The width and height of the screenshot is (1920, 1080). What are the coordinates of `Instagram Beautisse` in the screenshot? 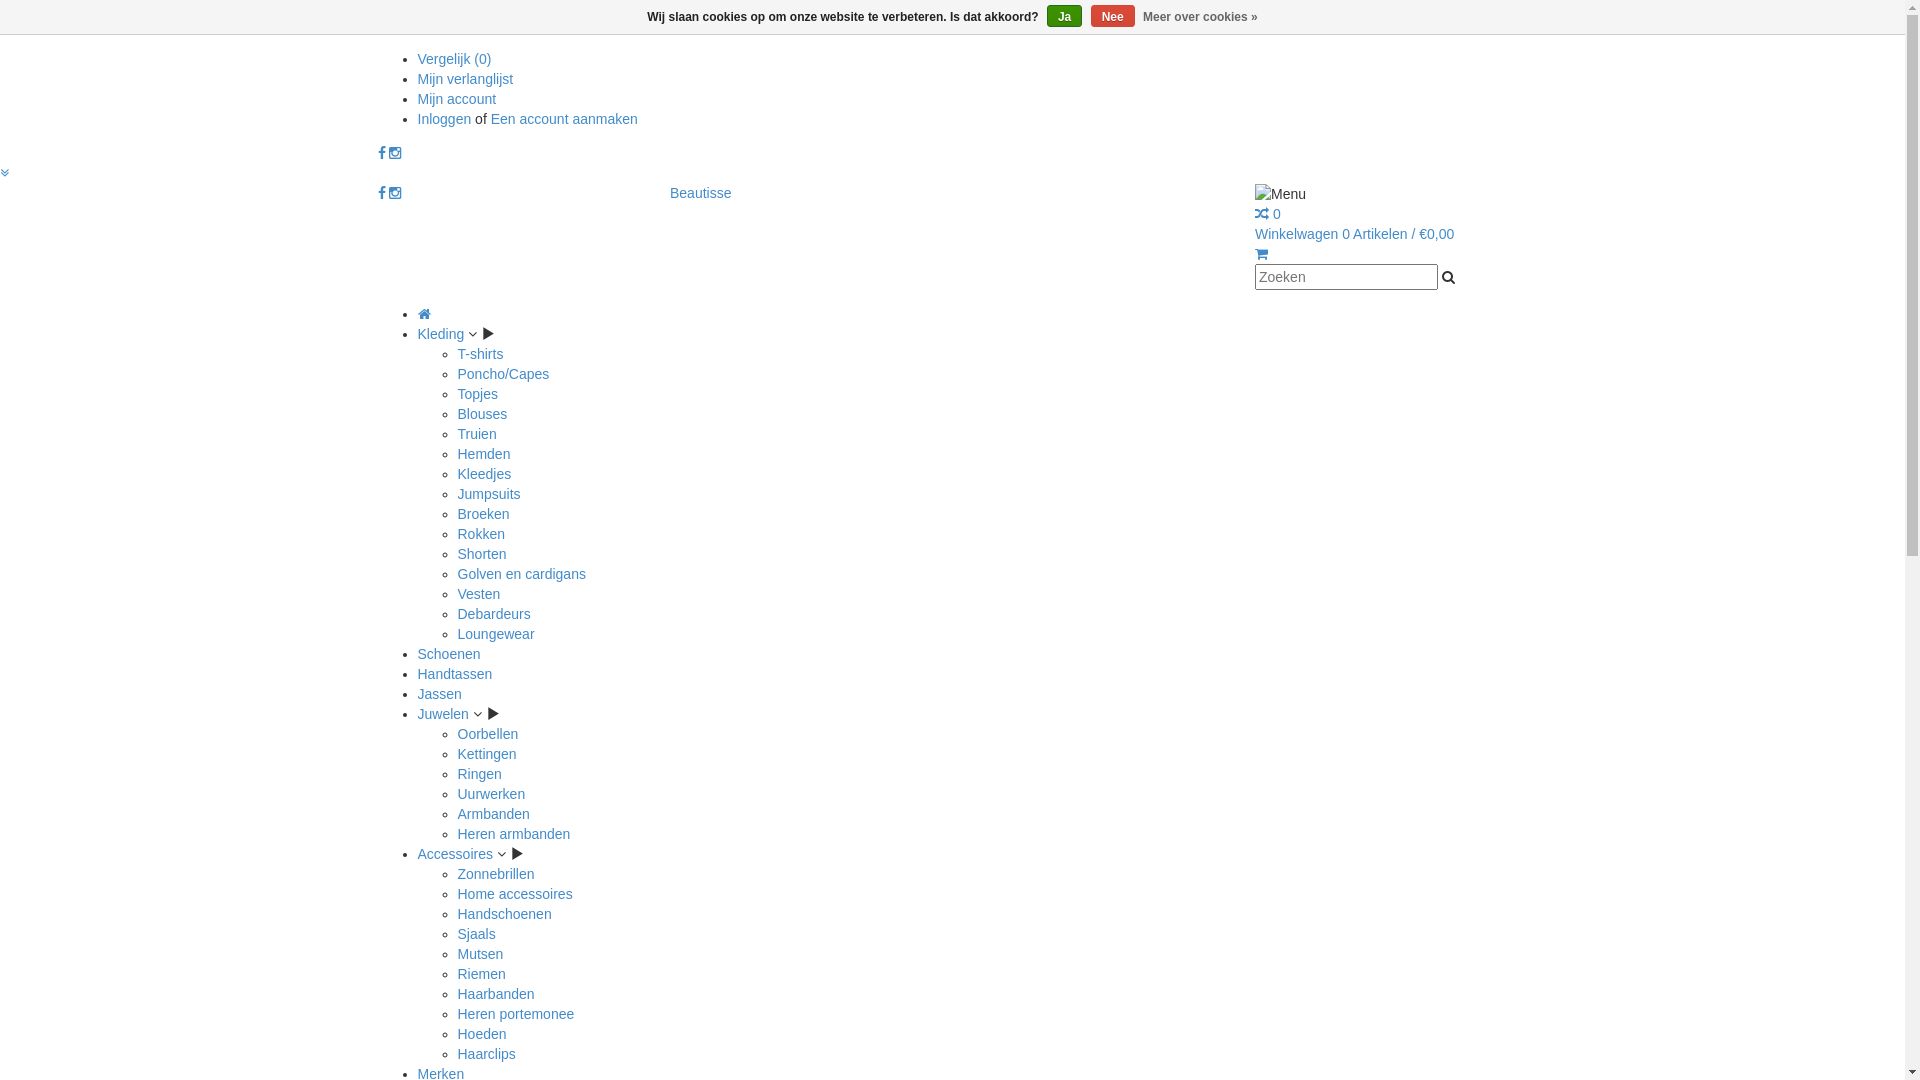 It's located at (395, 193).